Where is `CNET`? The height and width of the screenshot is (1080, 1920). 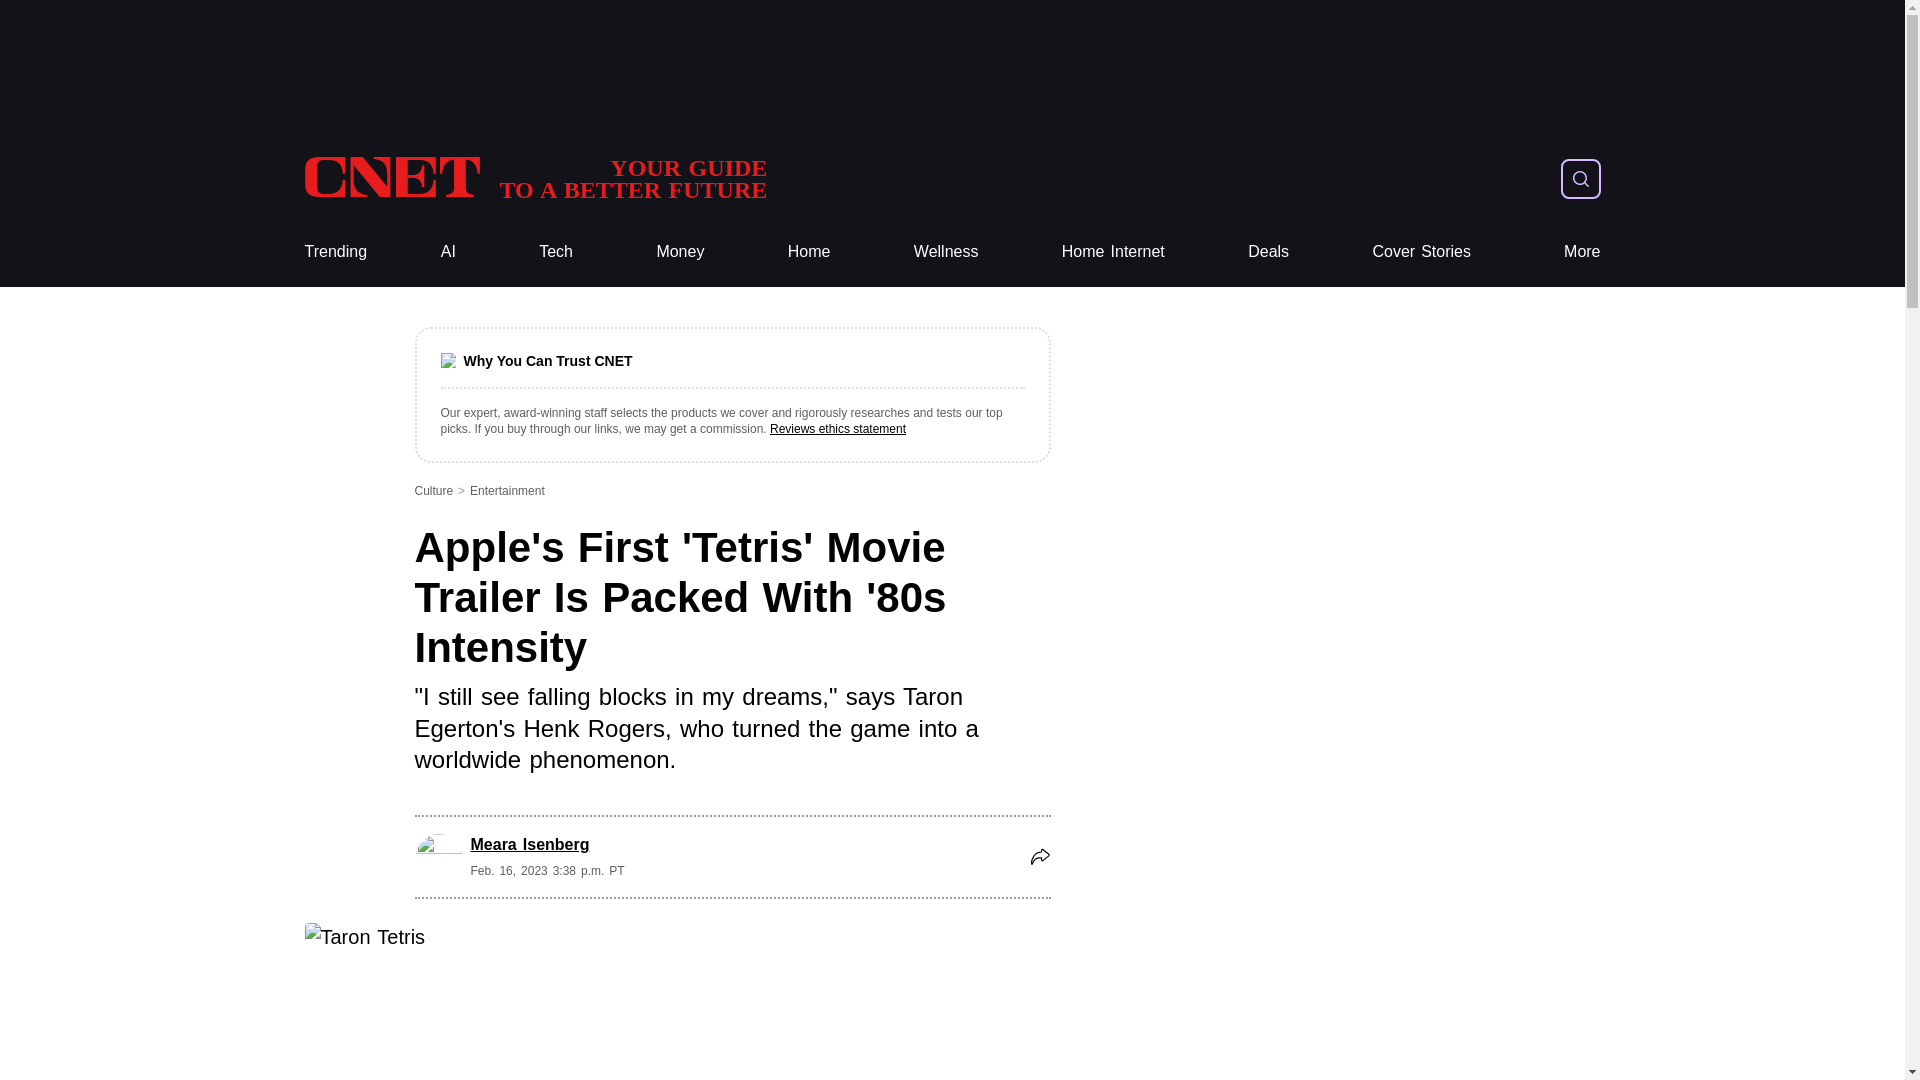
CNET is located at coordinates (534, 178).